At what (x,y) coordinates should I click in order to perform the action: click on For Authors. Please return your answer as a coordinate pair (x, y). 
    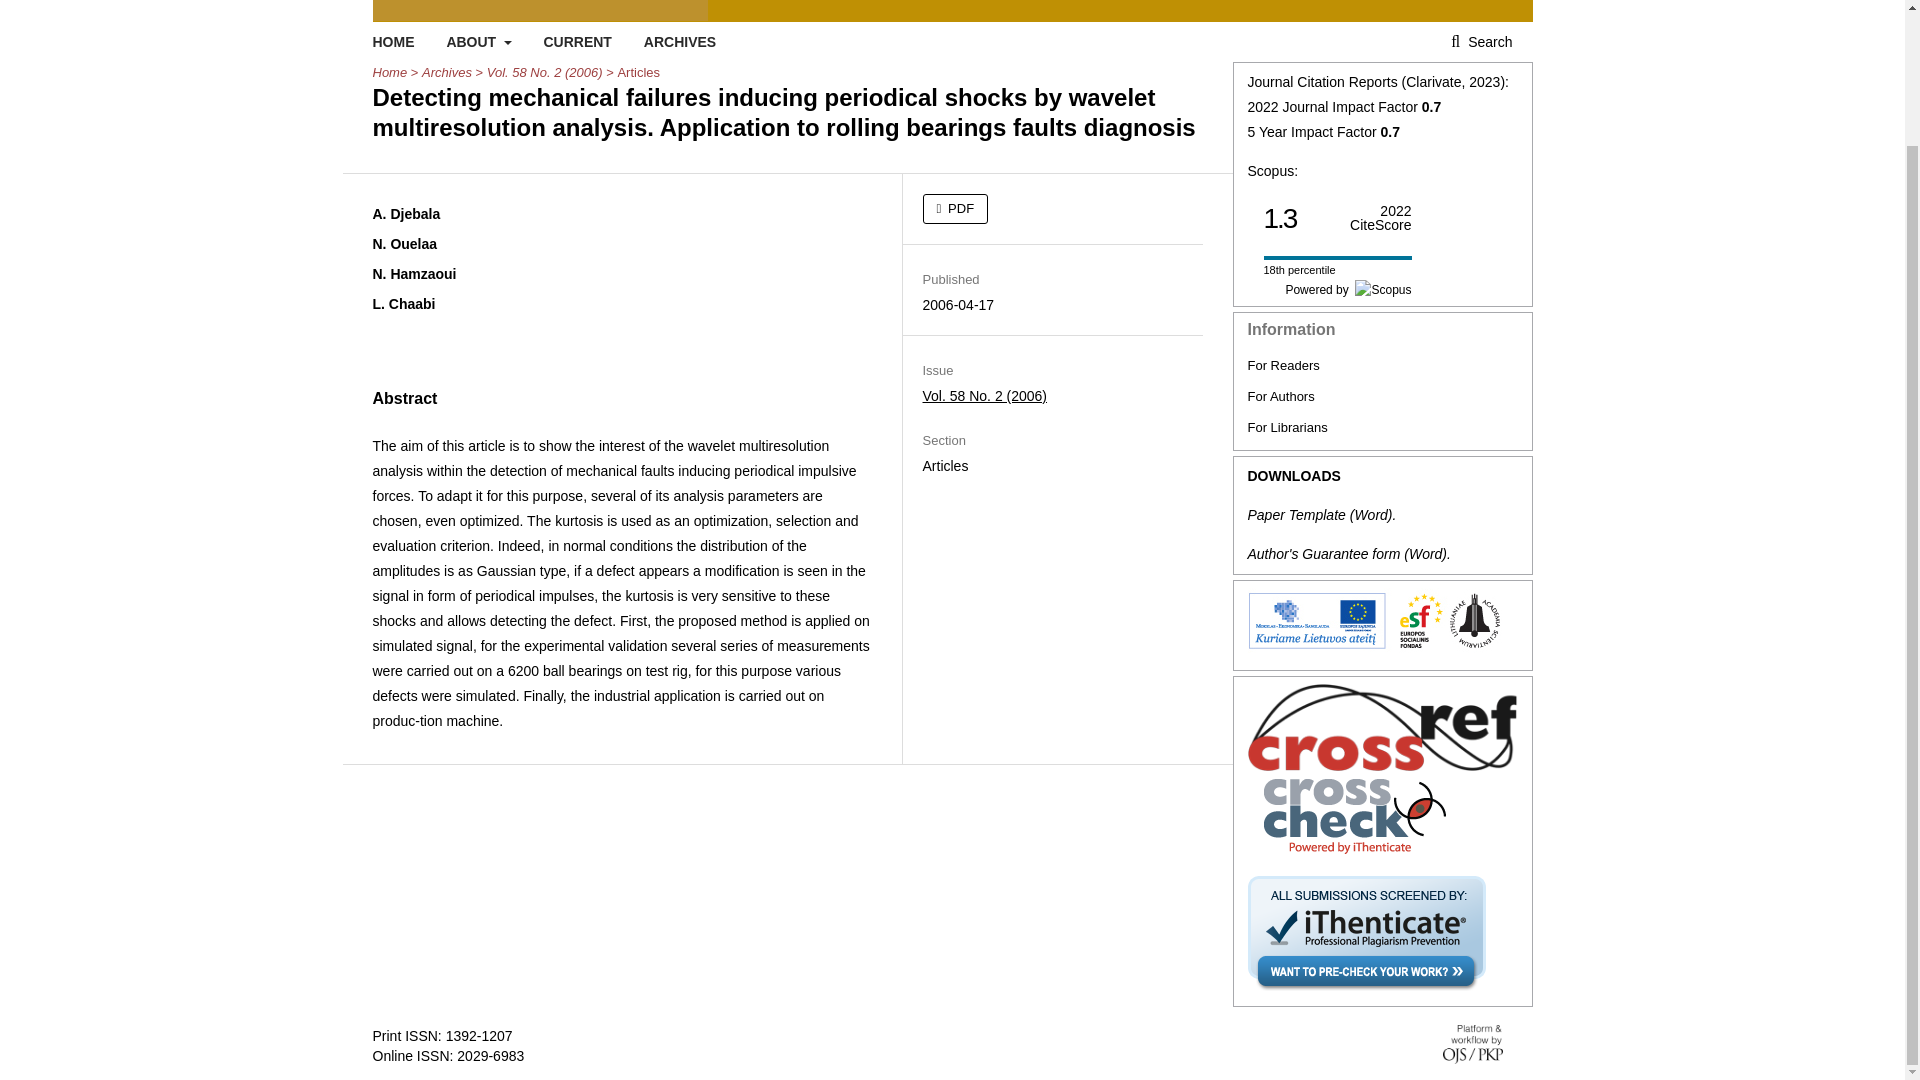
    Looking at the image, I should click on (1282, 396).